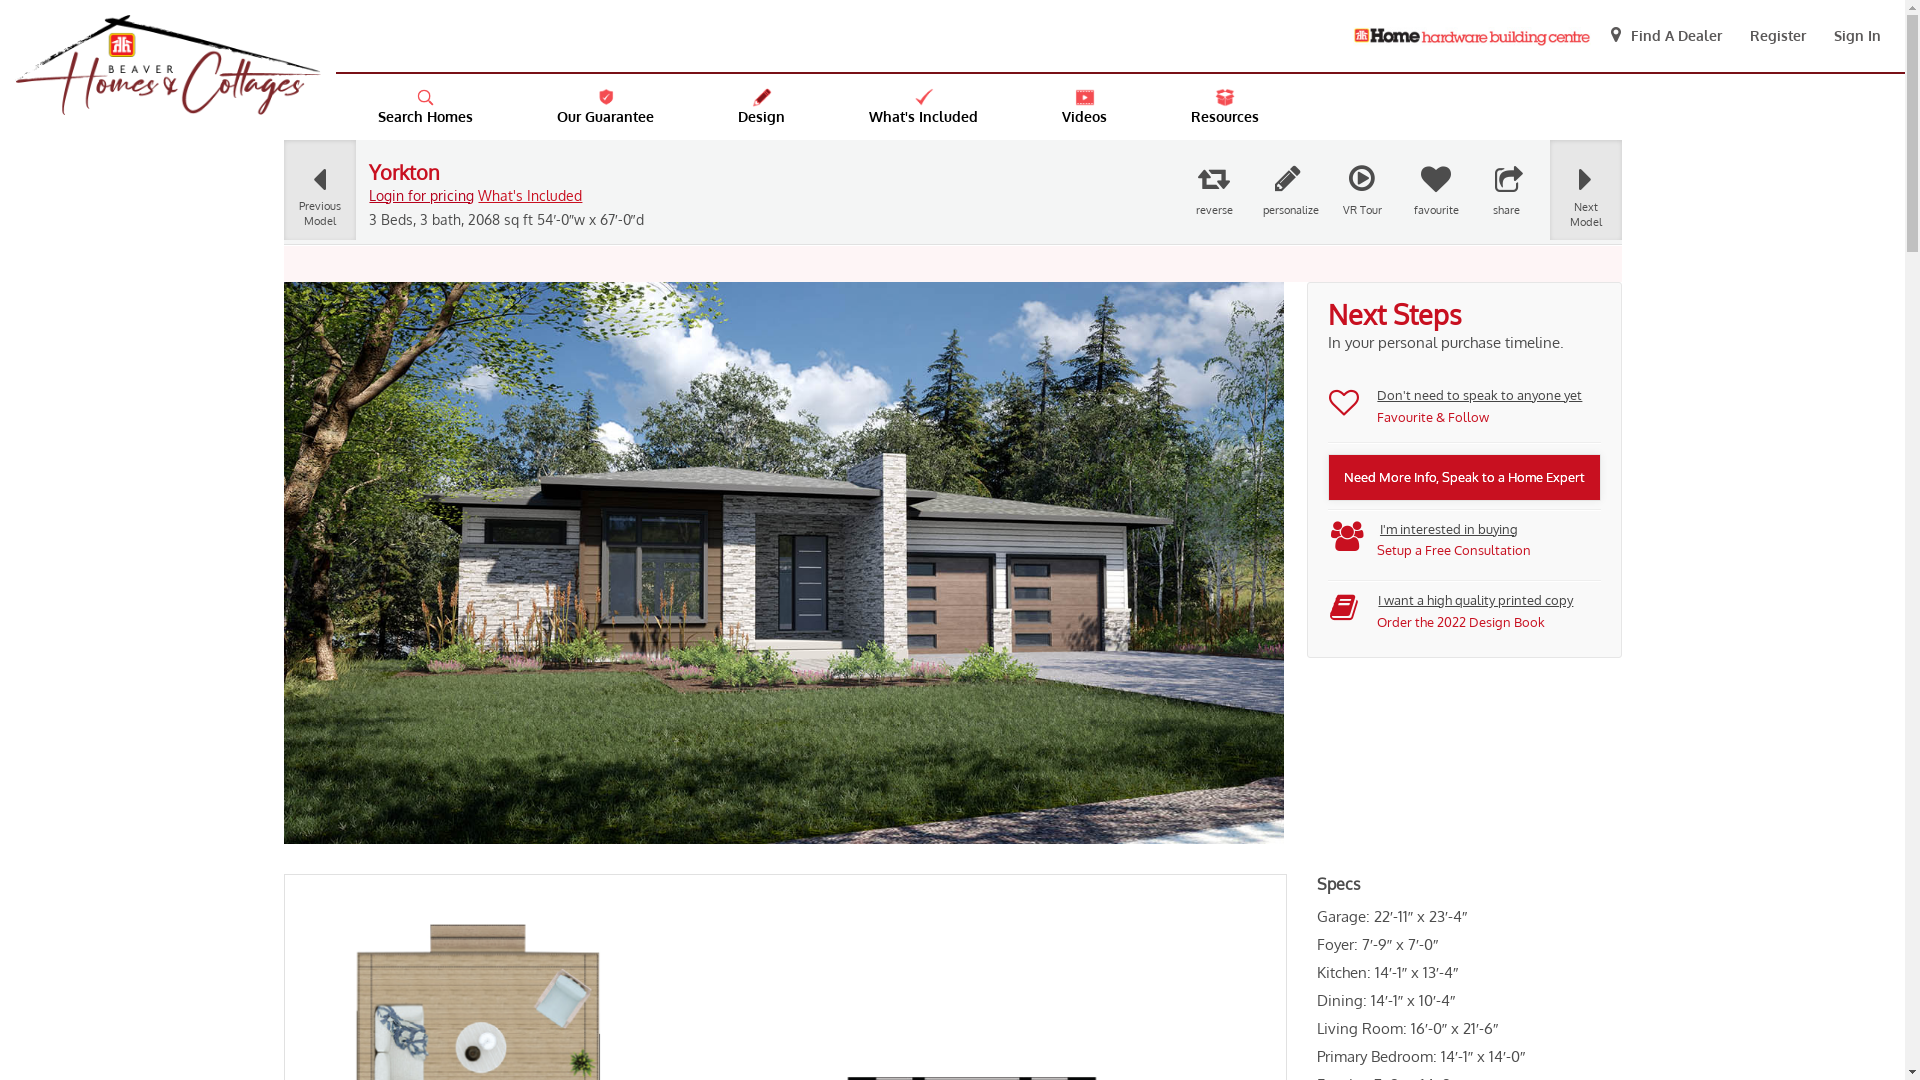  I want to click on Don't need to speak to anyone yet
Favourite & Follow, so click(1456, 408).